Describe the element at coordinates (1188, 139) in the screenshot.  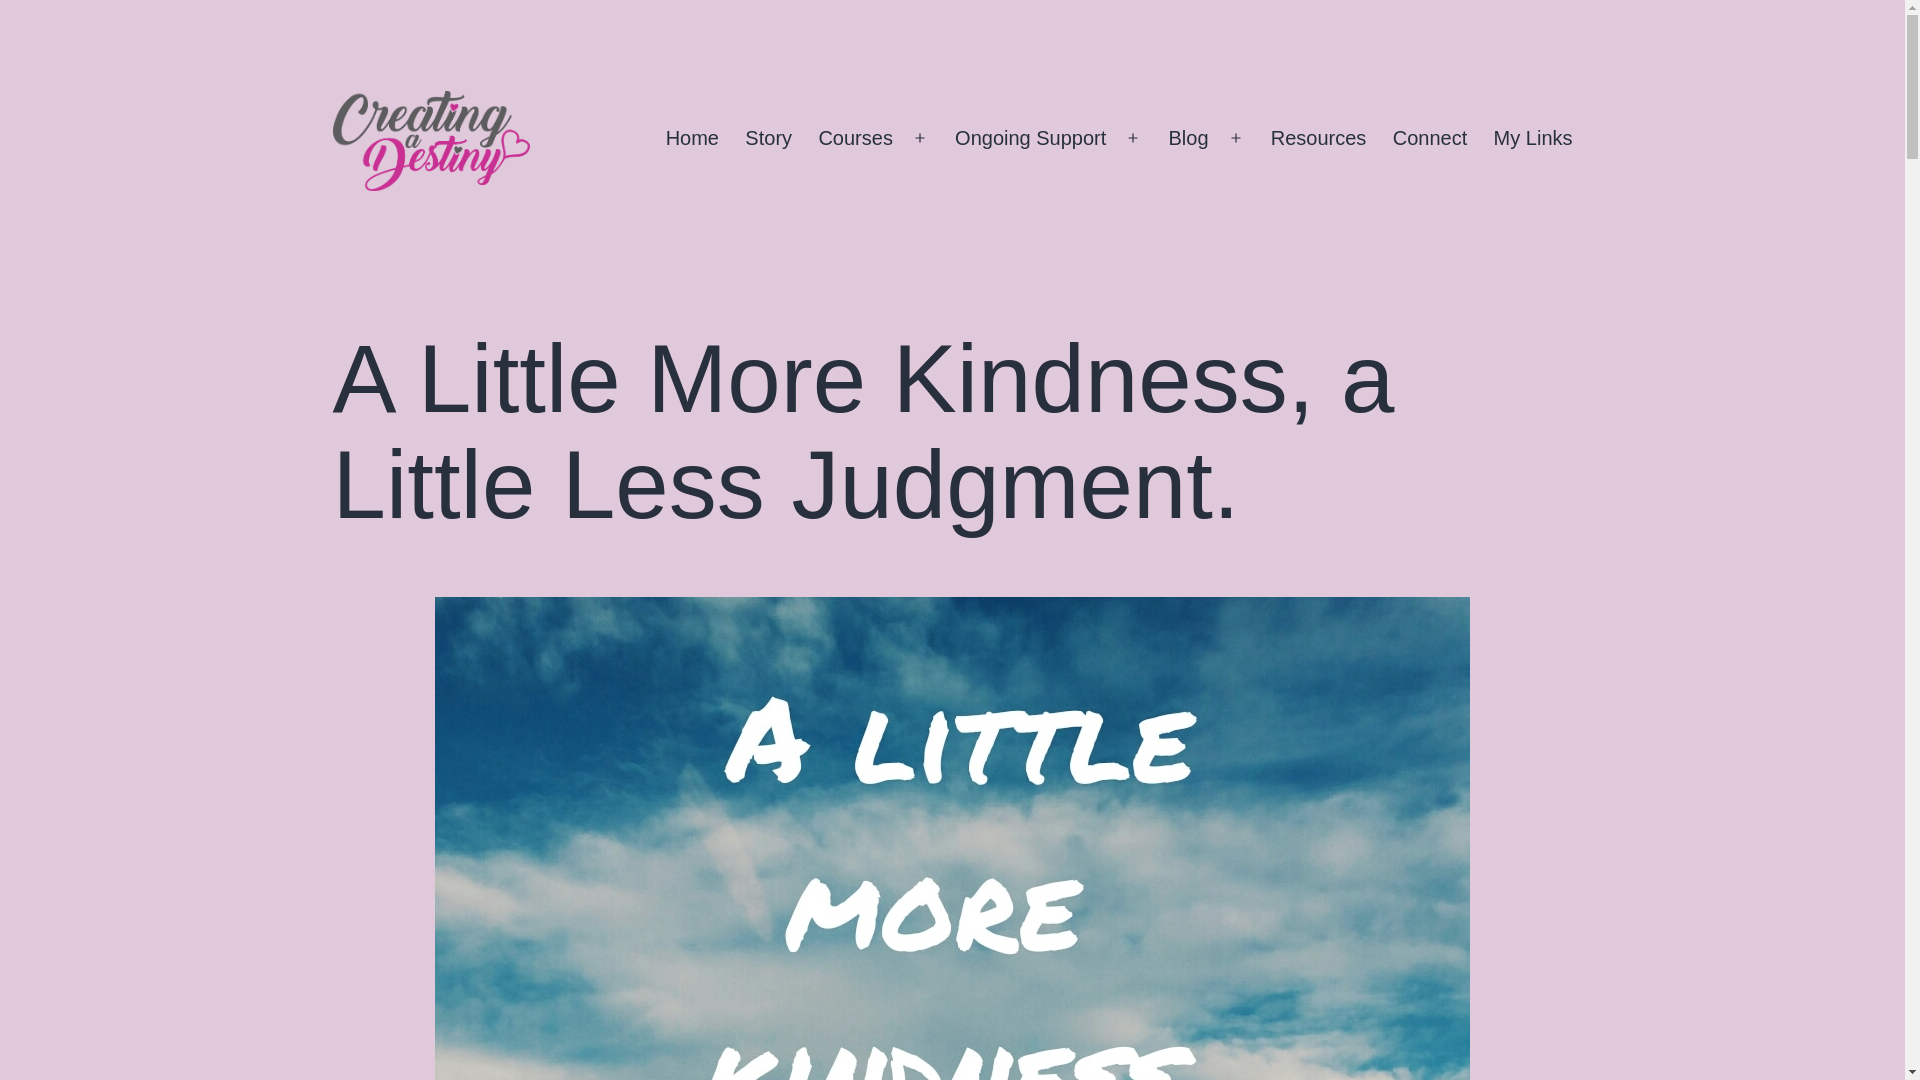
I see `Blog` at that location.